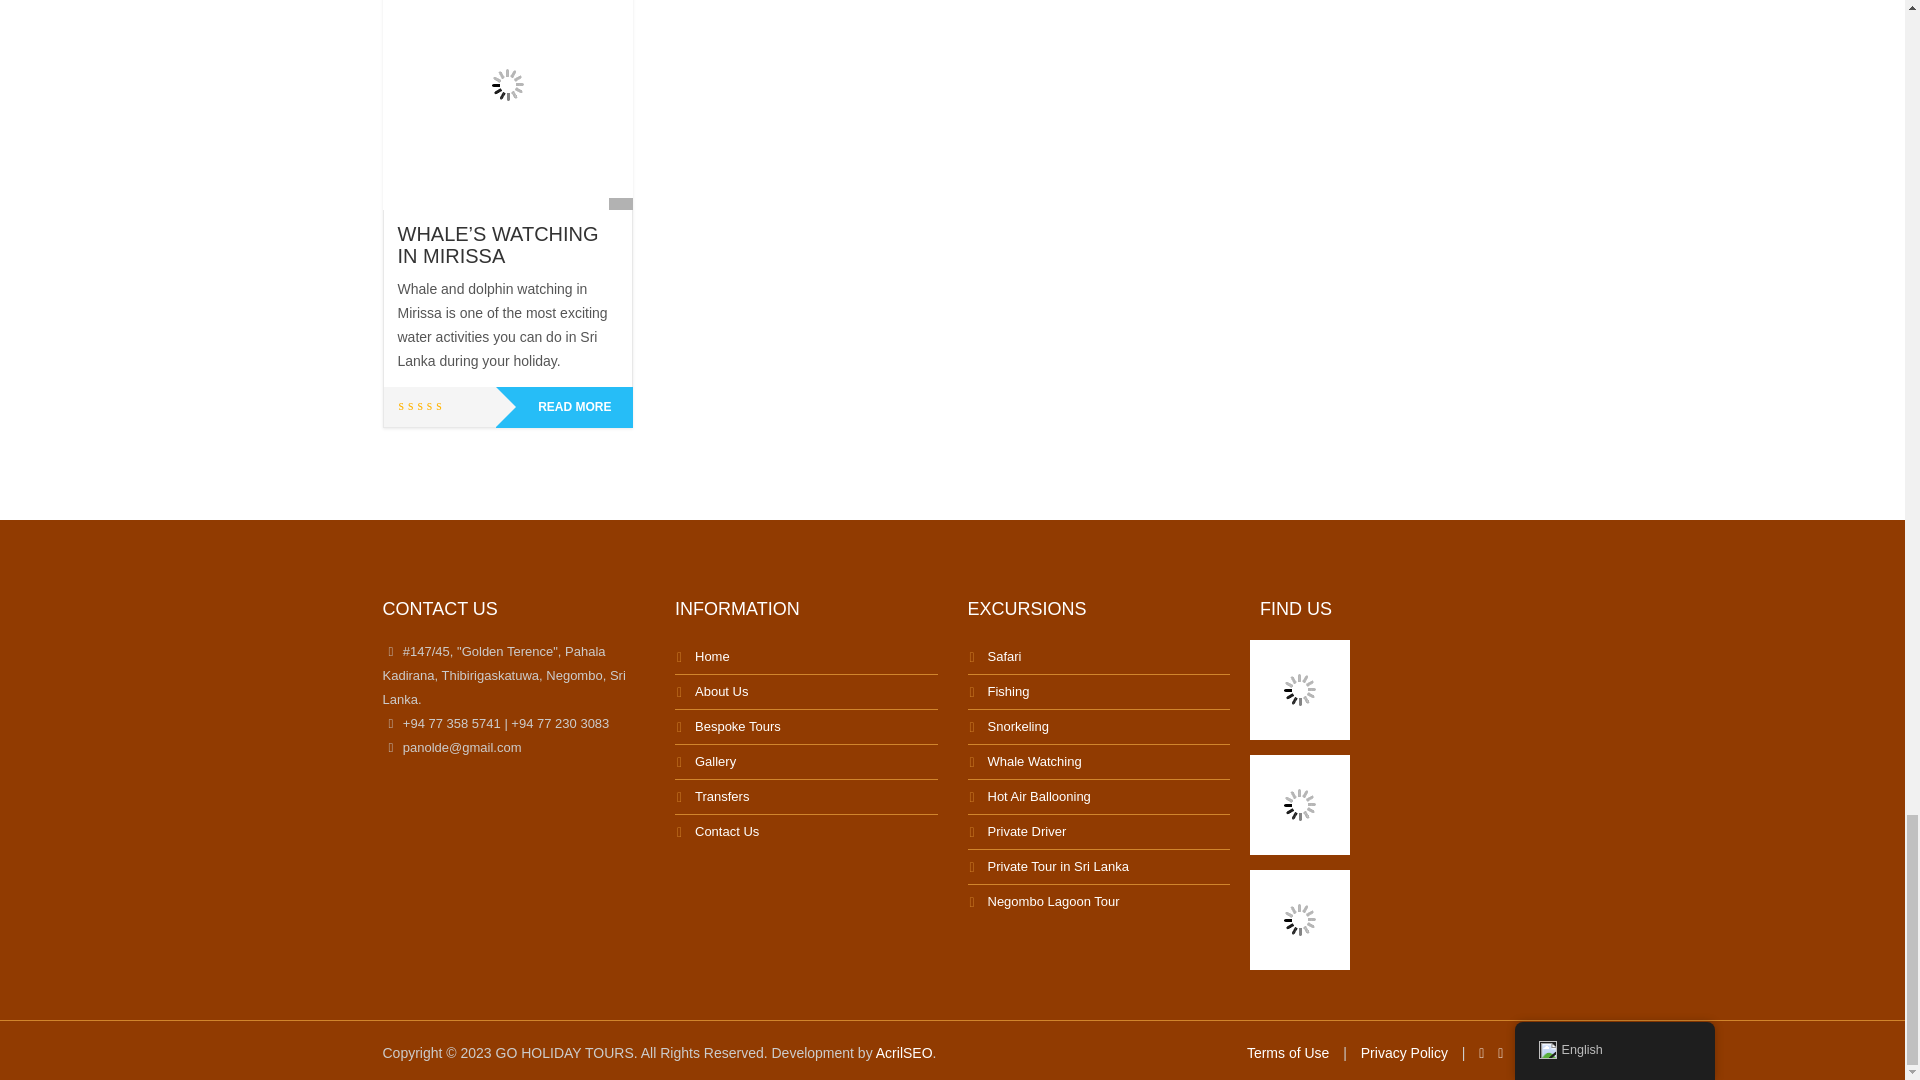 The image size is (1920, 1080). I want to click on READ MORE, so click(564, 406).